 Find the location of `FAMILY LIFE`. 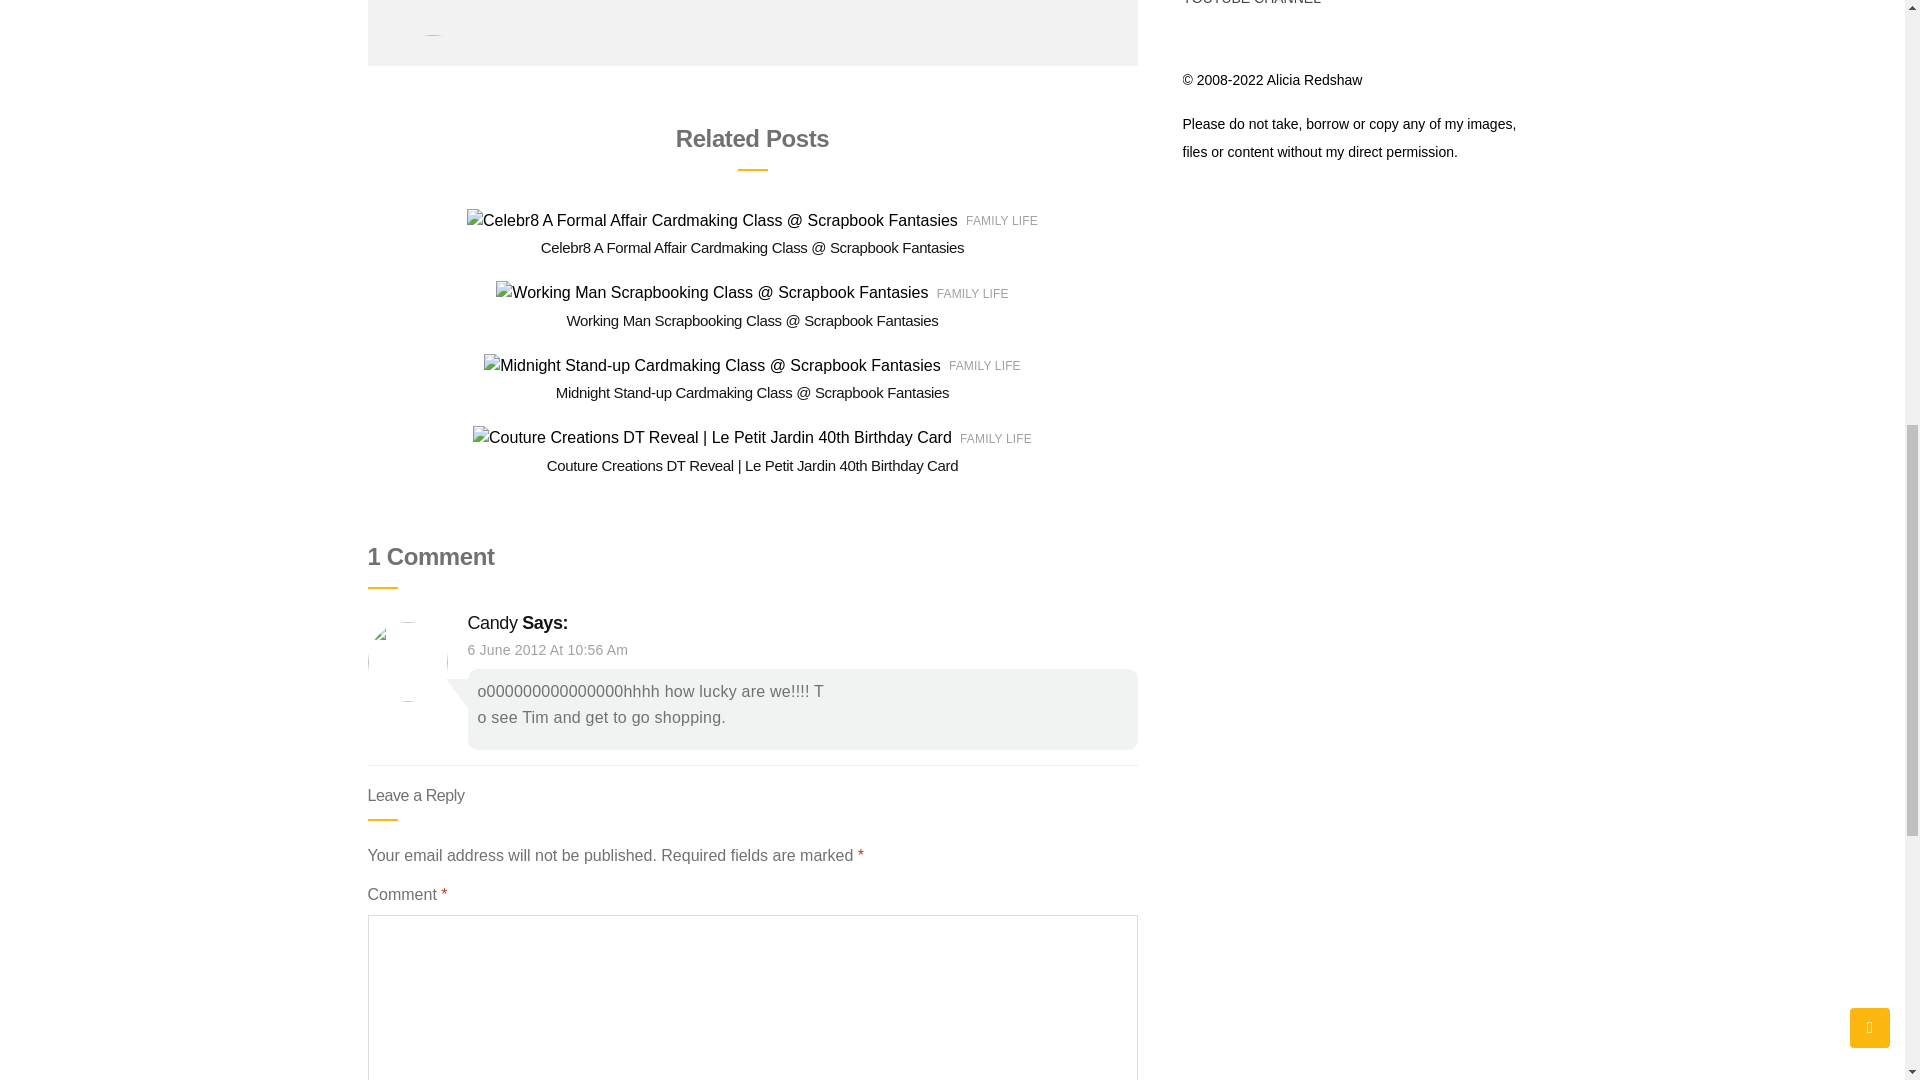

FAMILY LIFE is located at coordinates (1002, 220).